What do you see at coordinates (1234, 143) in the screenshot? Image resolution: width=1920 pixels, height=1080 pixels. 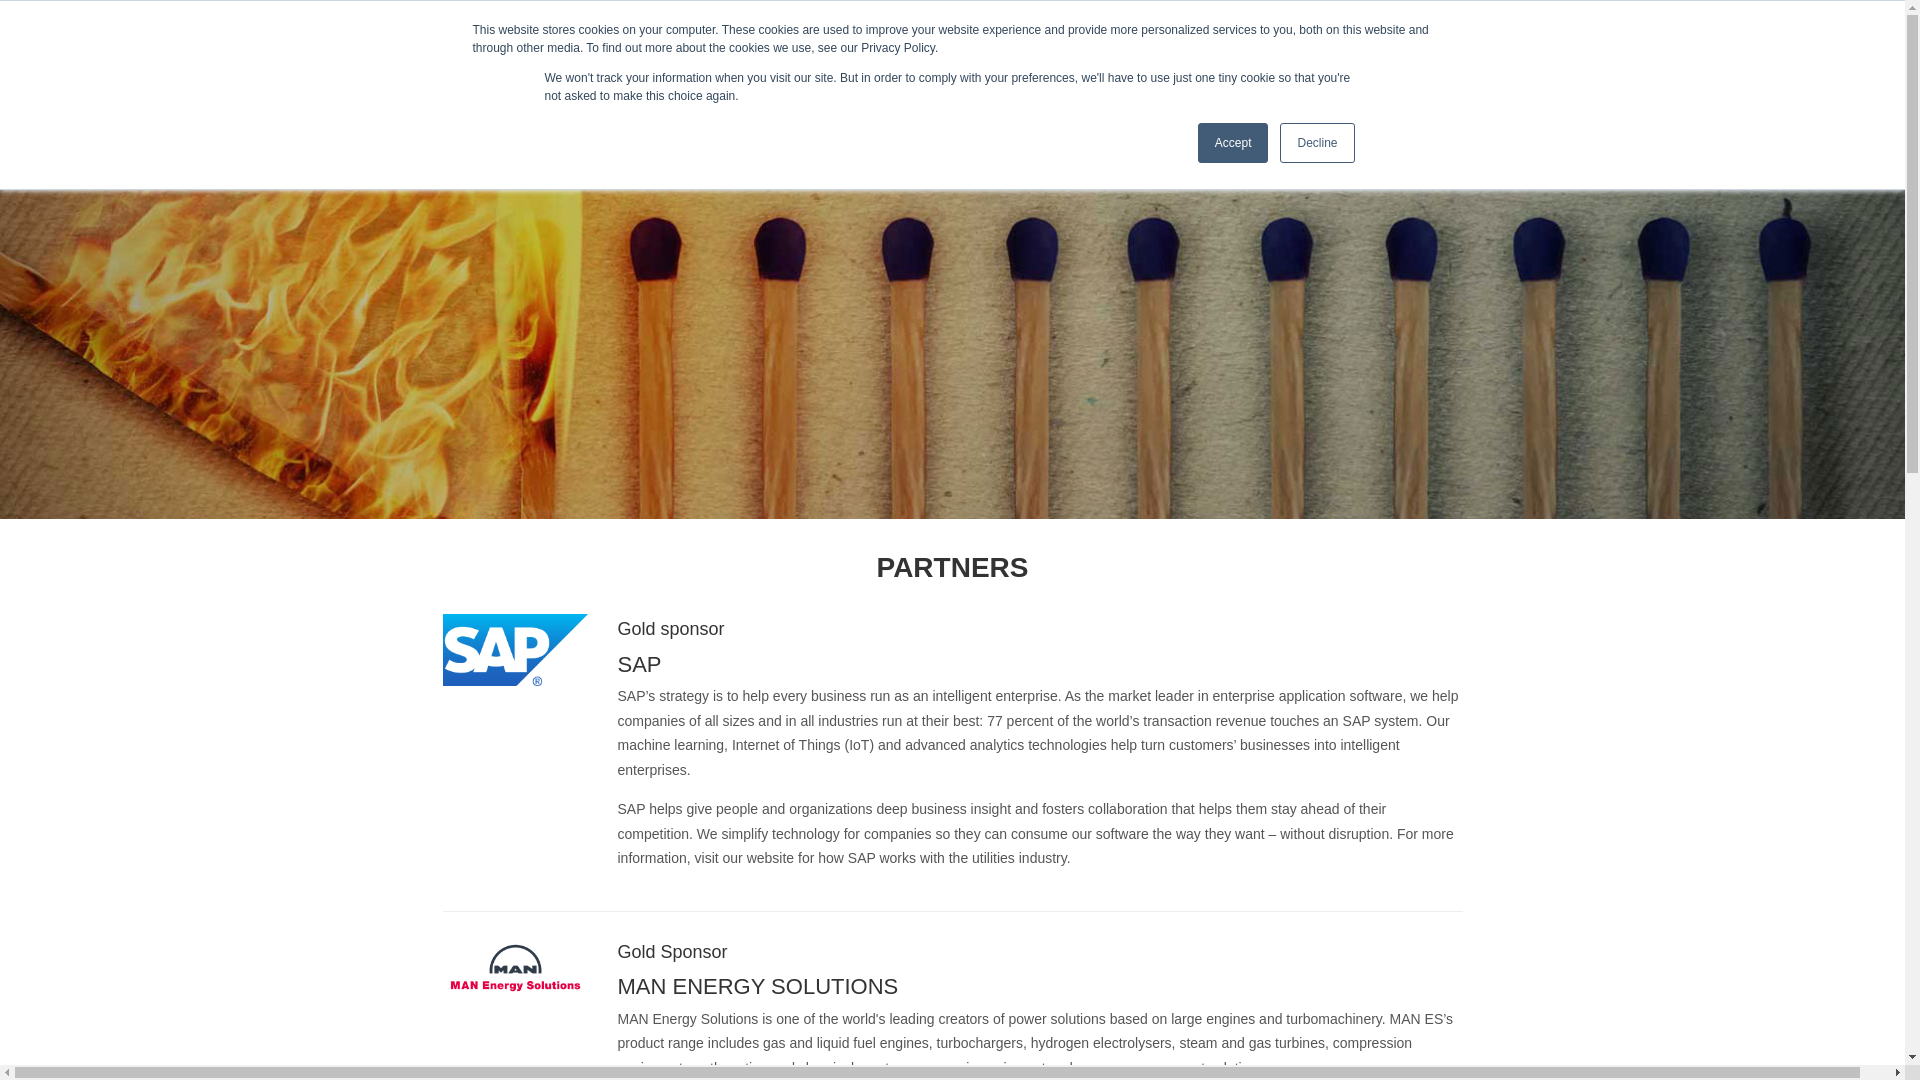 I see `Accept` at bounding box center [1234, 143].